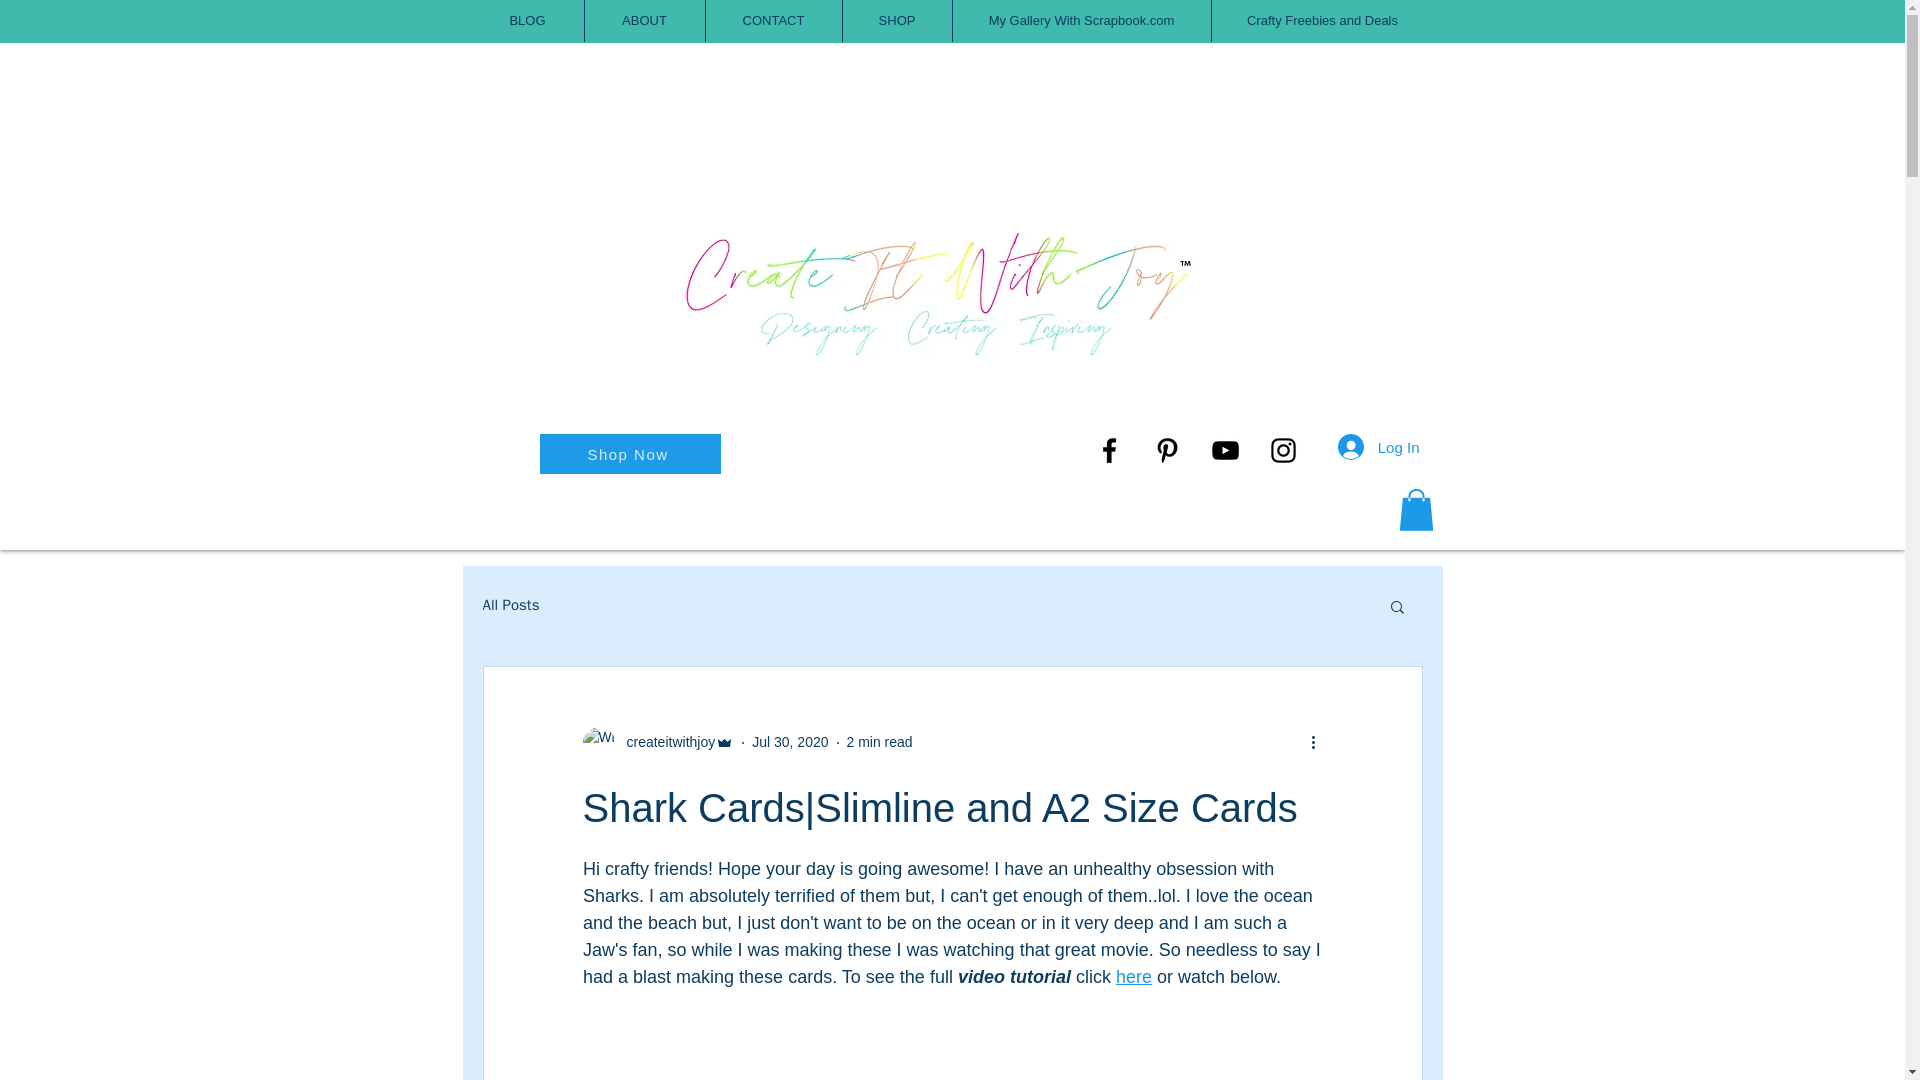 The image size is (1920, 1080). Describe the element at coordinates (879, 742) in the screenshot. I see `2 min read` at that location.